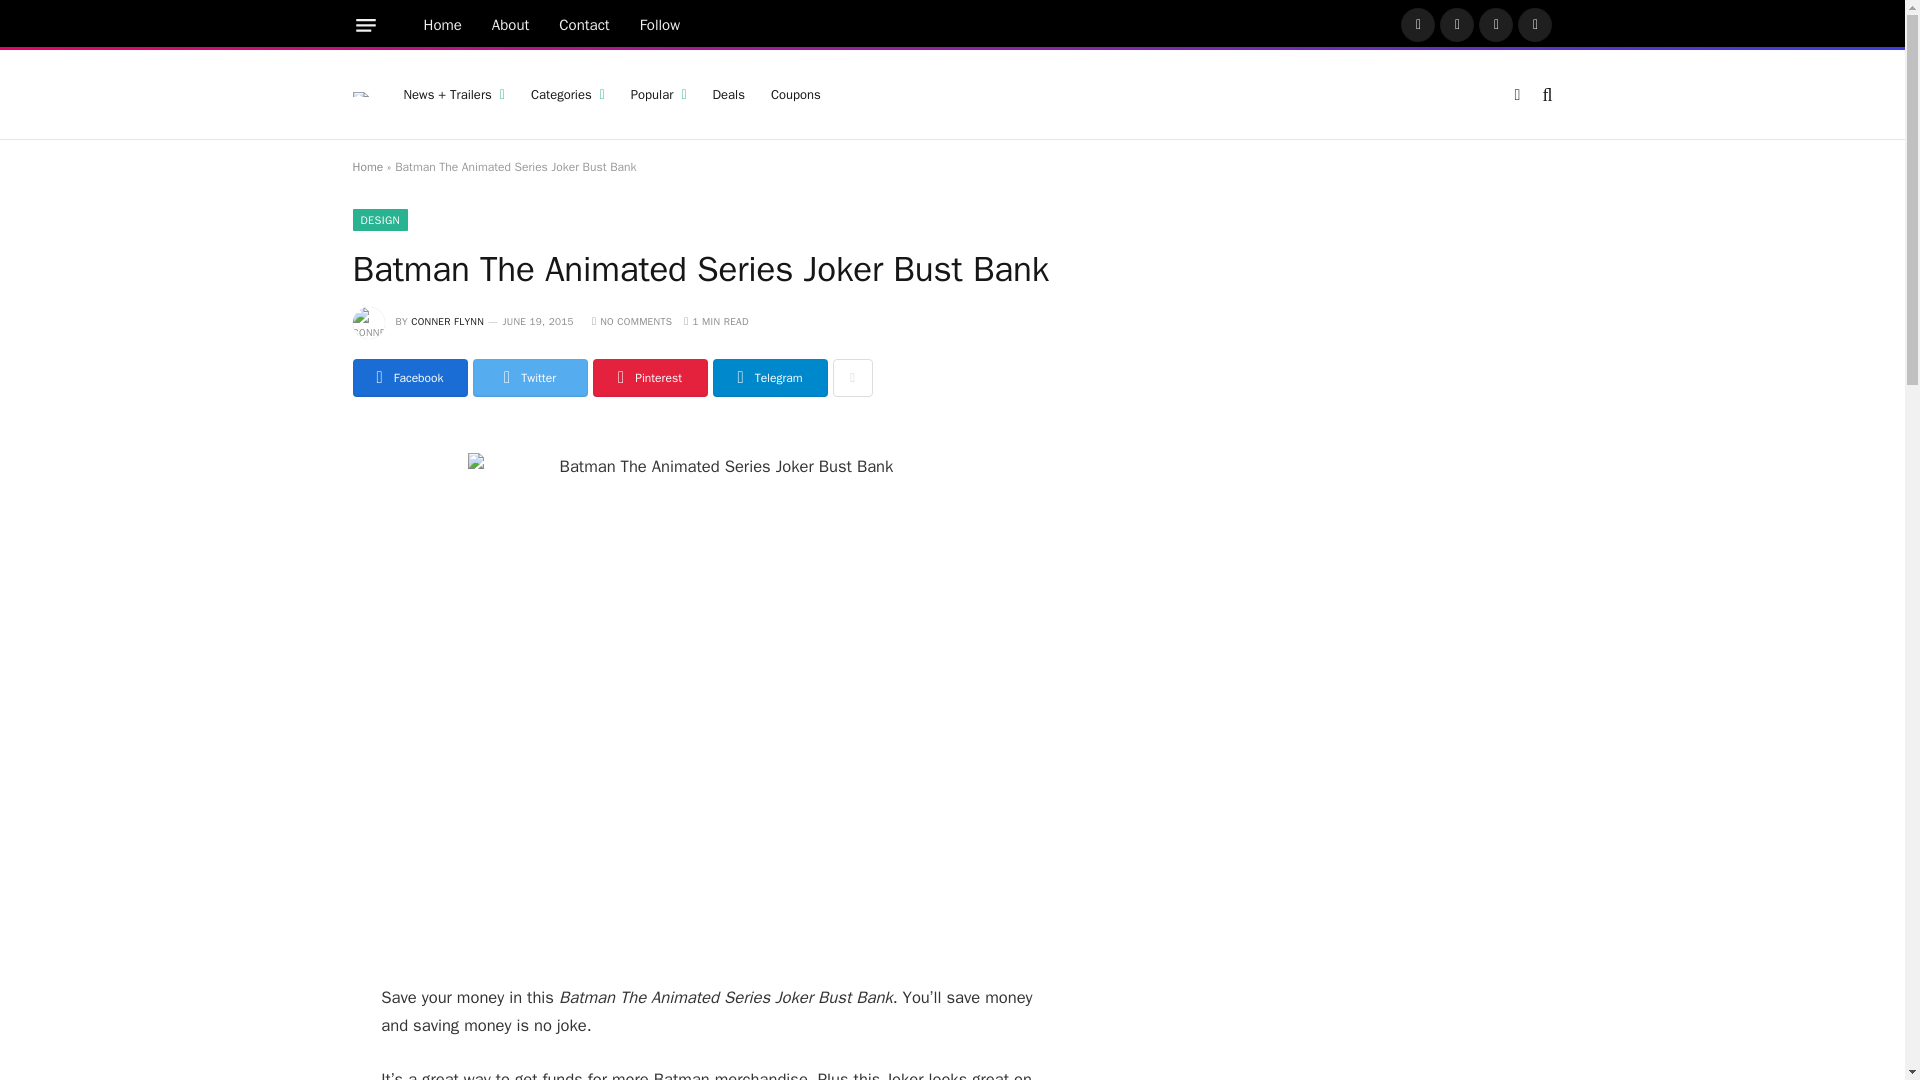 The image size is (1920, 1080). Describe the element at coordinates (510, 25) in the screenshot. I see `About` at that location.